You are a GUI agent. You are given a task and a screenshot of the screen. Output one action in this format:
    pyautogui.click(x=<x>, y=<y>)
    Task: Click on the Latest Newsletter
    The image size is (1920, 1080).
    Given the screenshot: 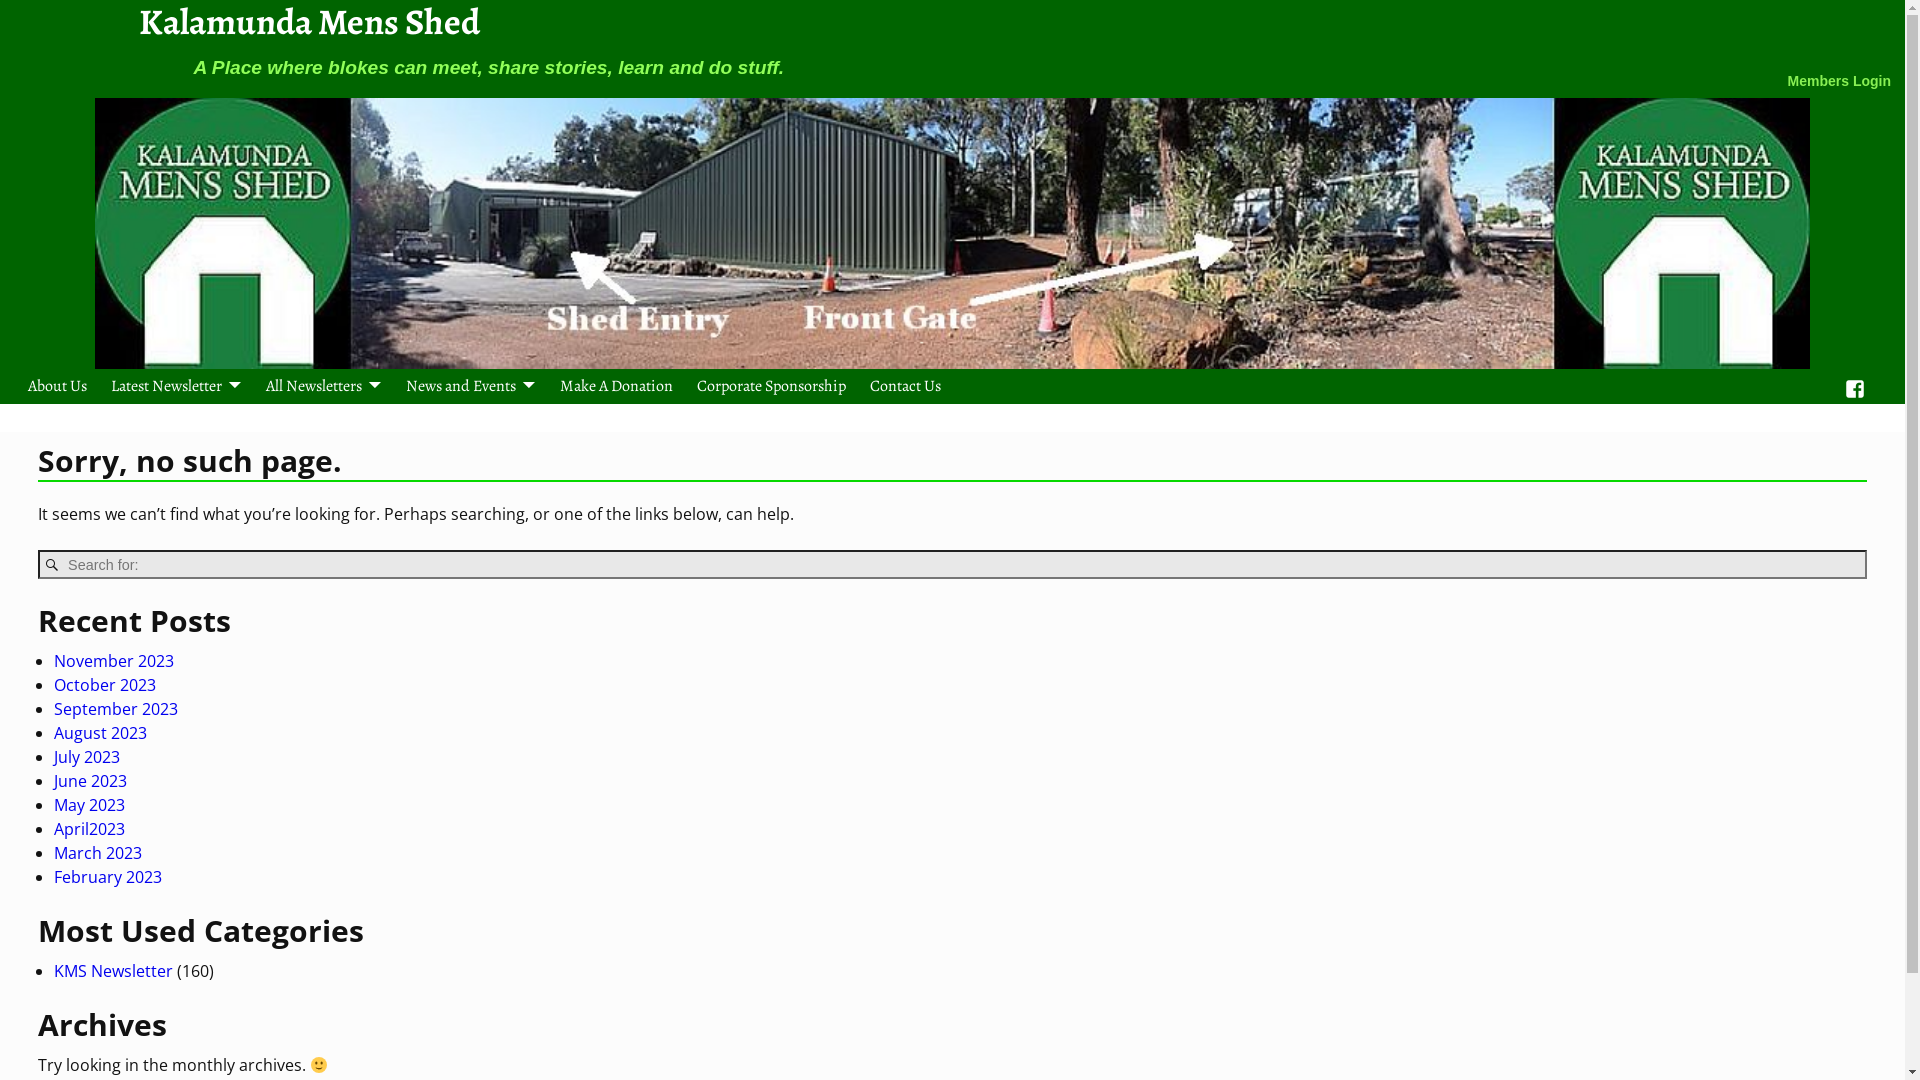 What is the action you would take?
    pyautogui.click(x=176, y=386)
    